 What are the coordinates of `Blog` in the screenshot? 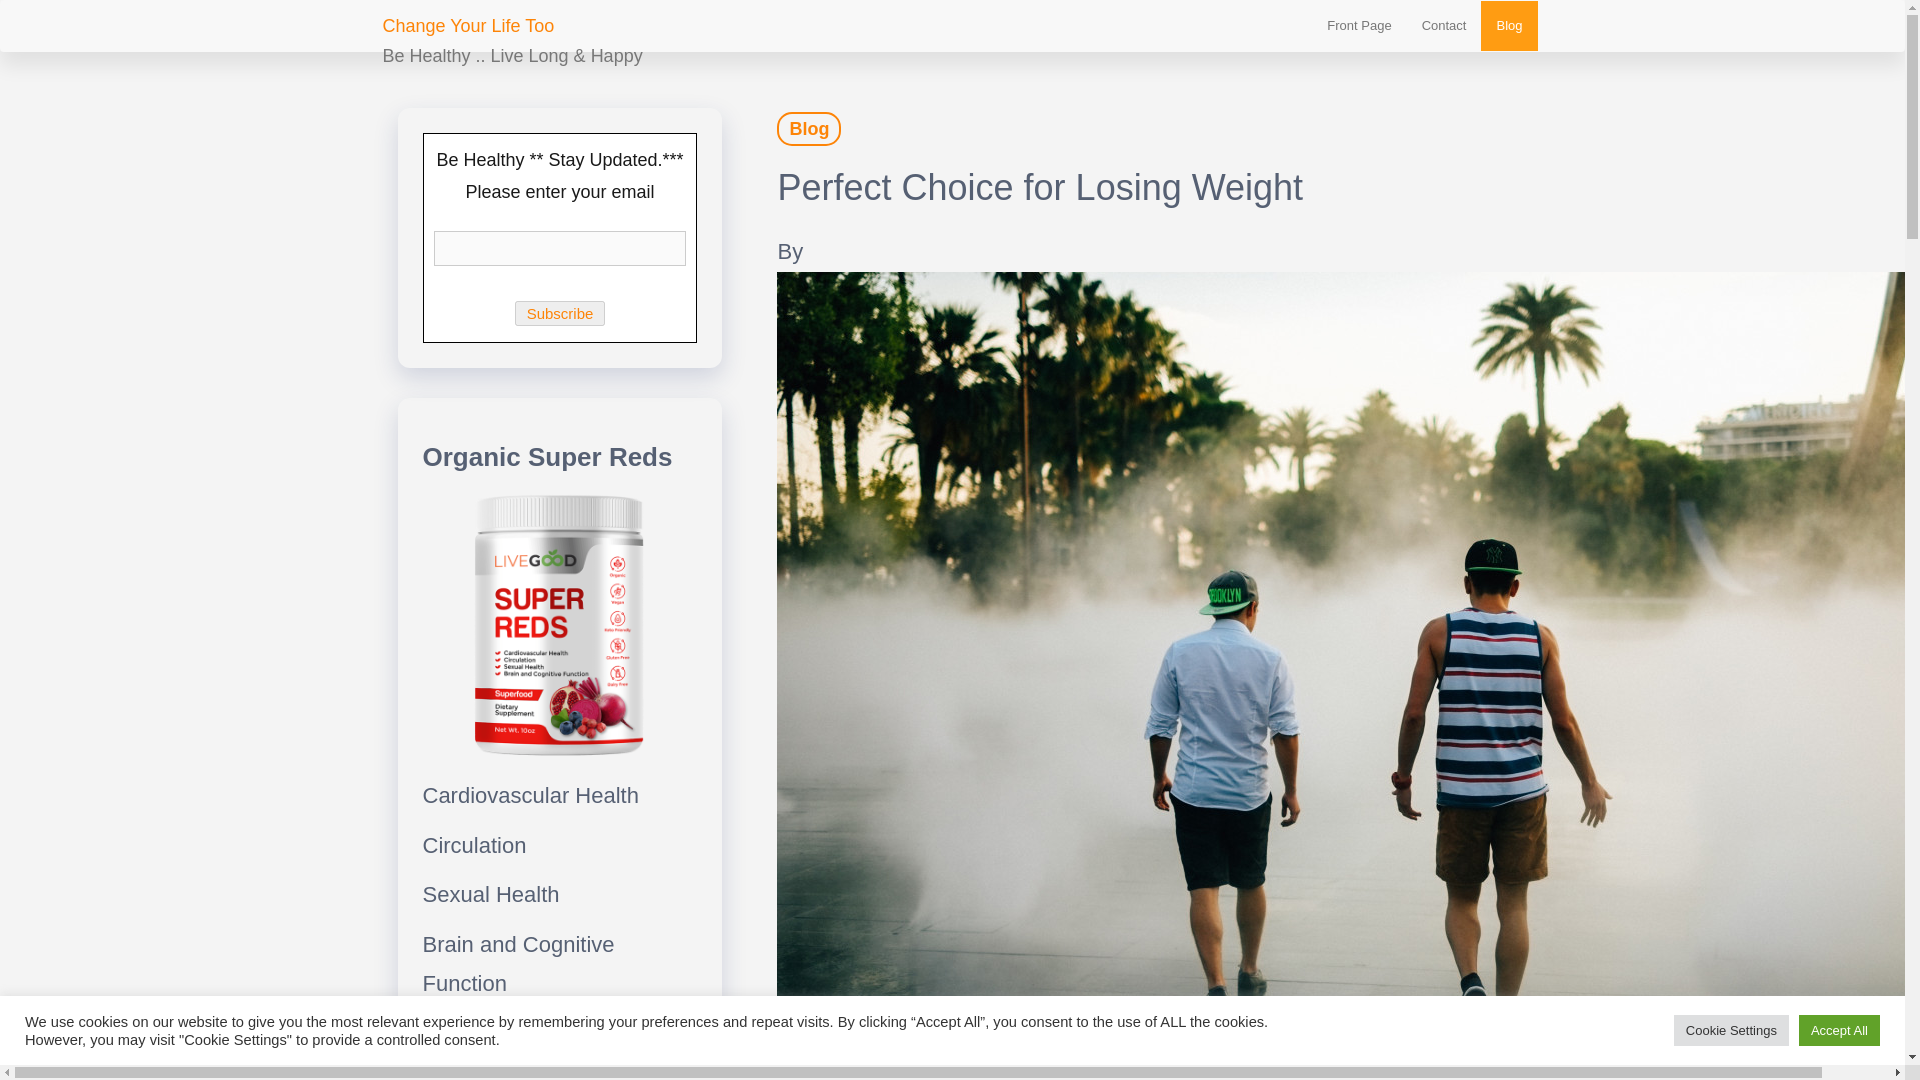 It's located at (808, 128).